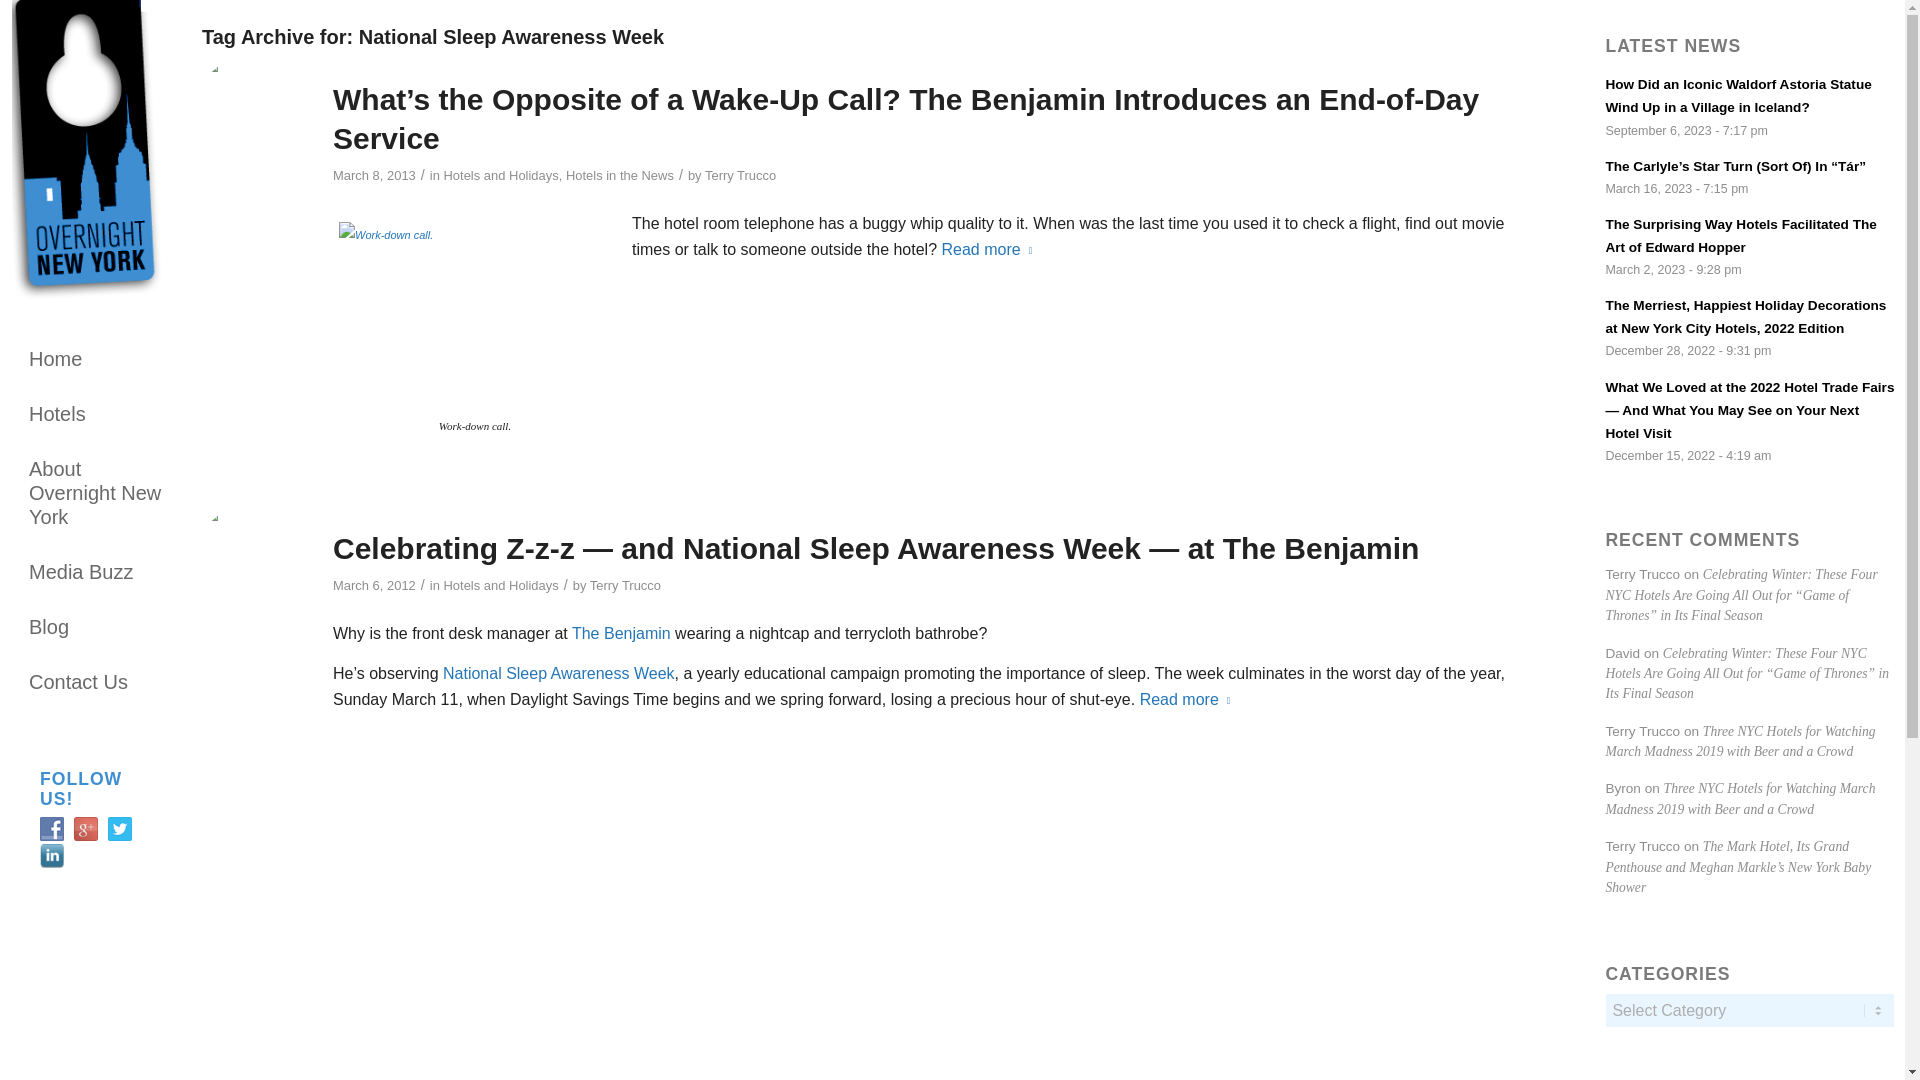 This screenshot has width=1920, height=1080. Describe the element at coordinates (624, 584) in the screenshot. I see `Terry Trucco` at that location.